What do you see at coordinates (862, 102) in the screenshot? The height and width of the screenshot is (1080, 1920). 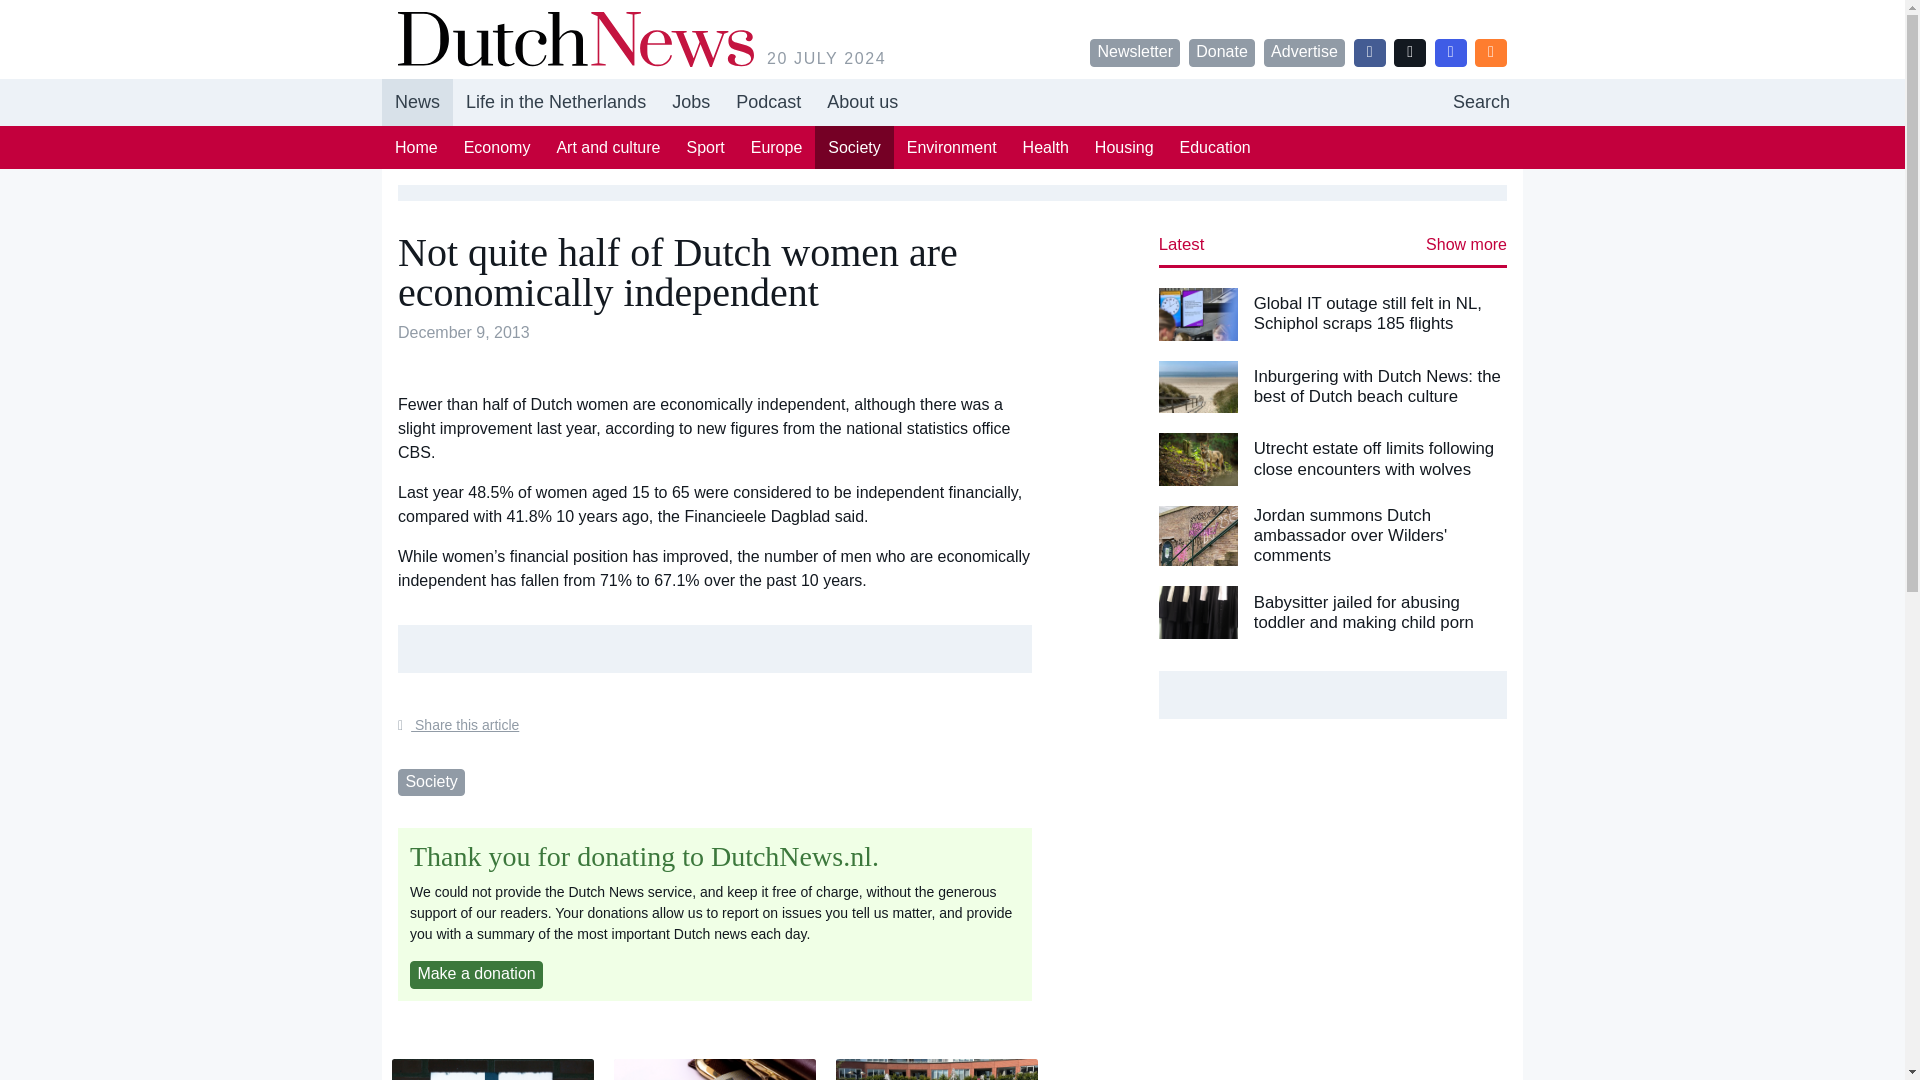 I see `About us` at bounding box center [862, 102].